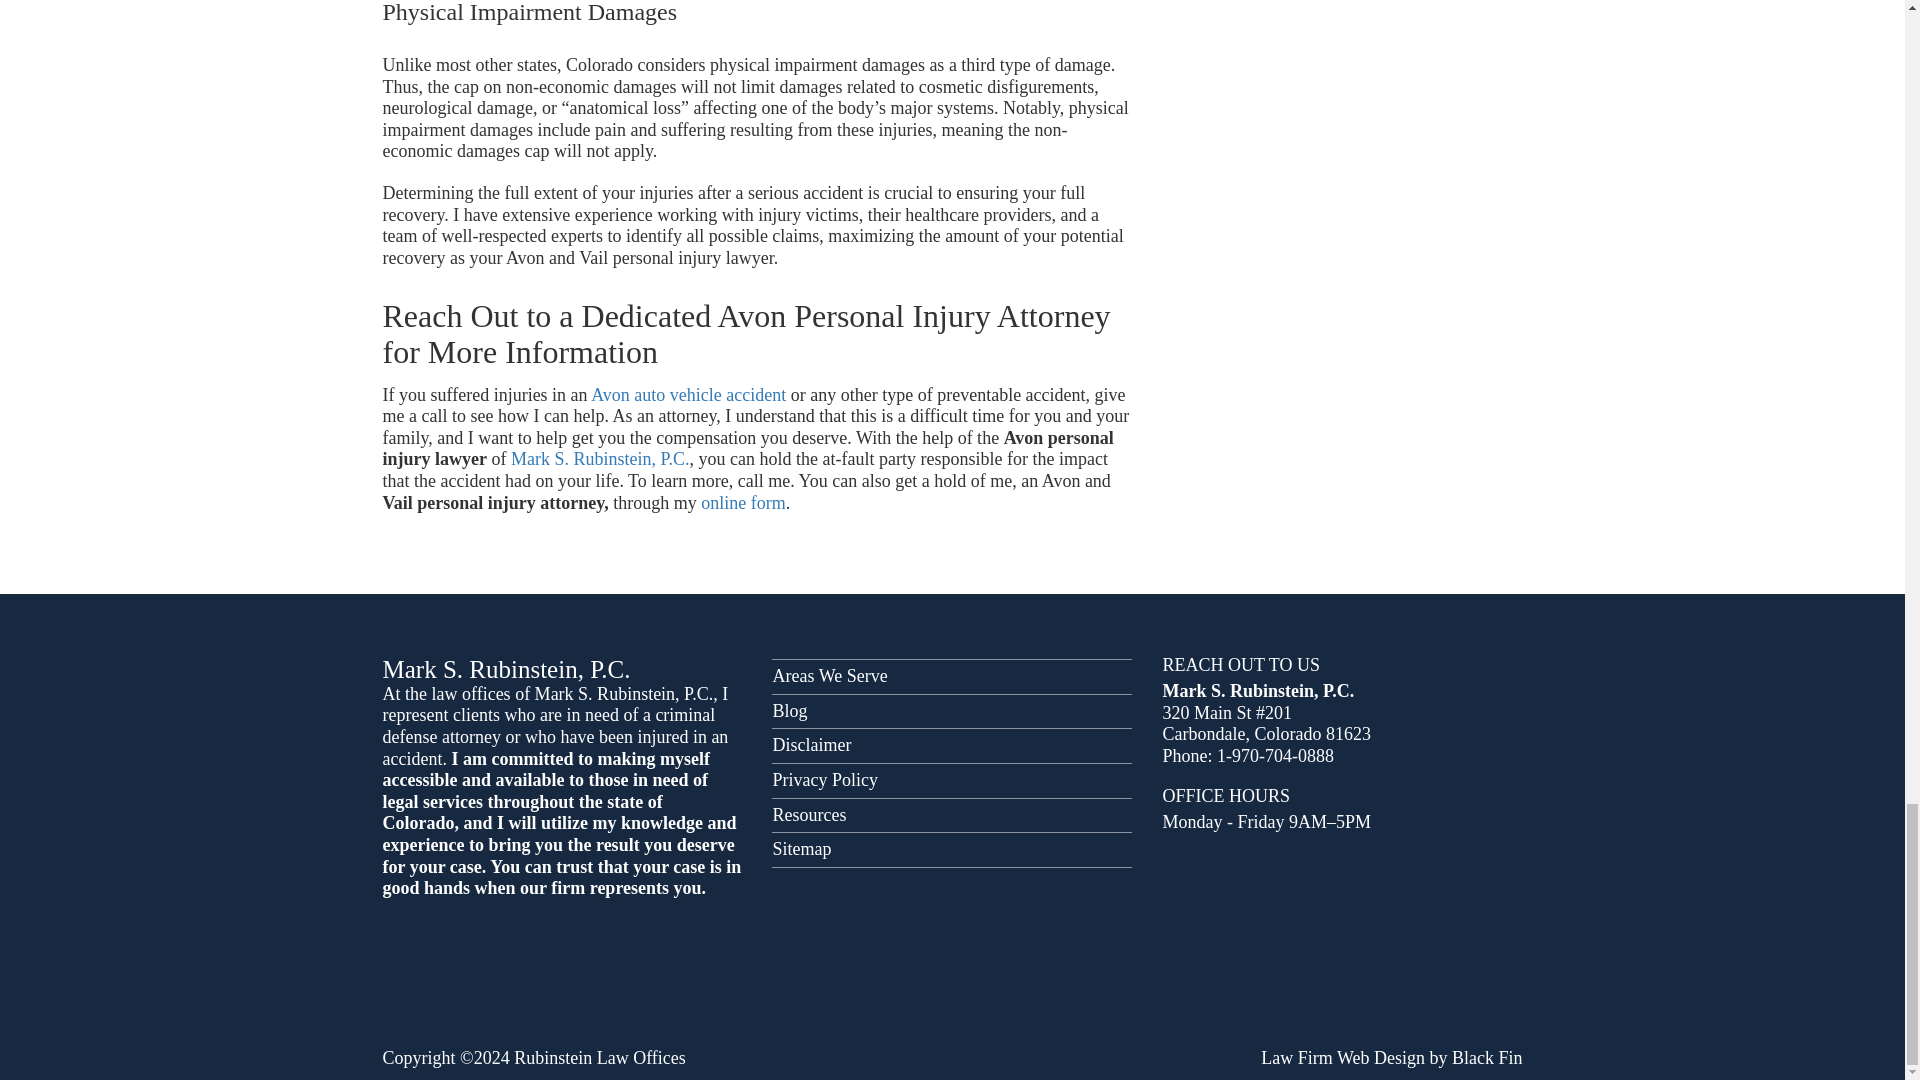  I want to click on Areas We Serve, so click(952, 676).